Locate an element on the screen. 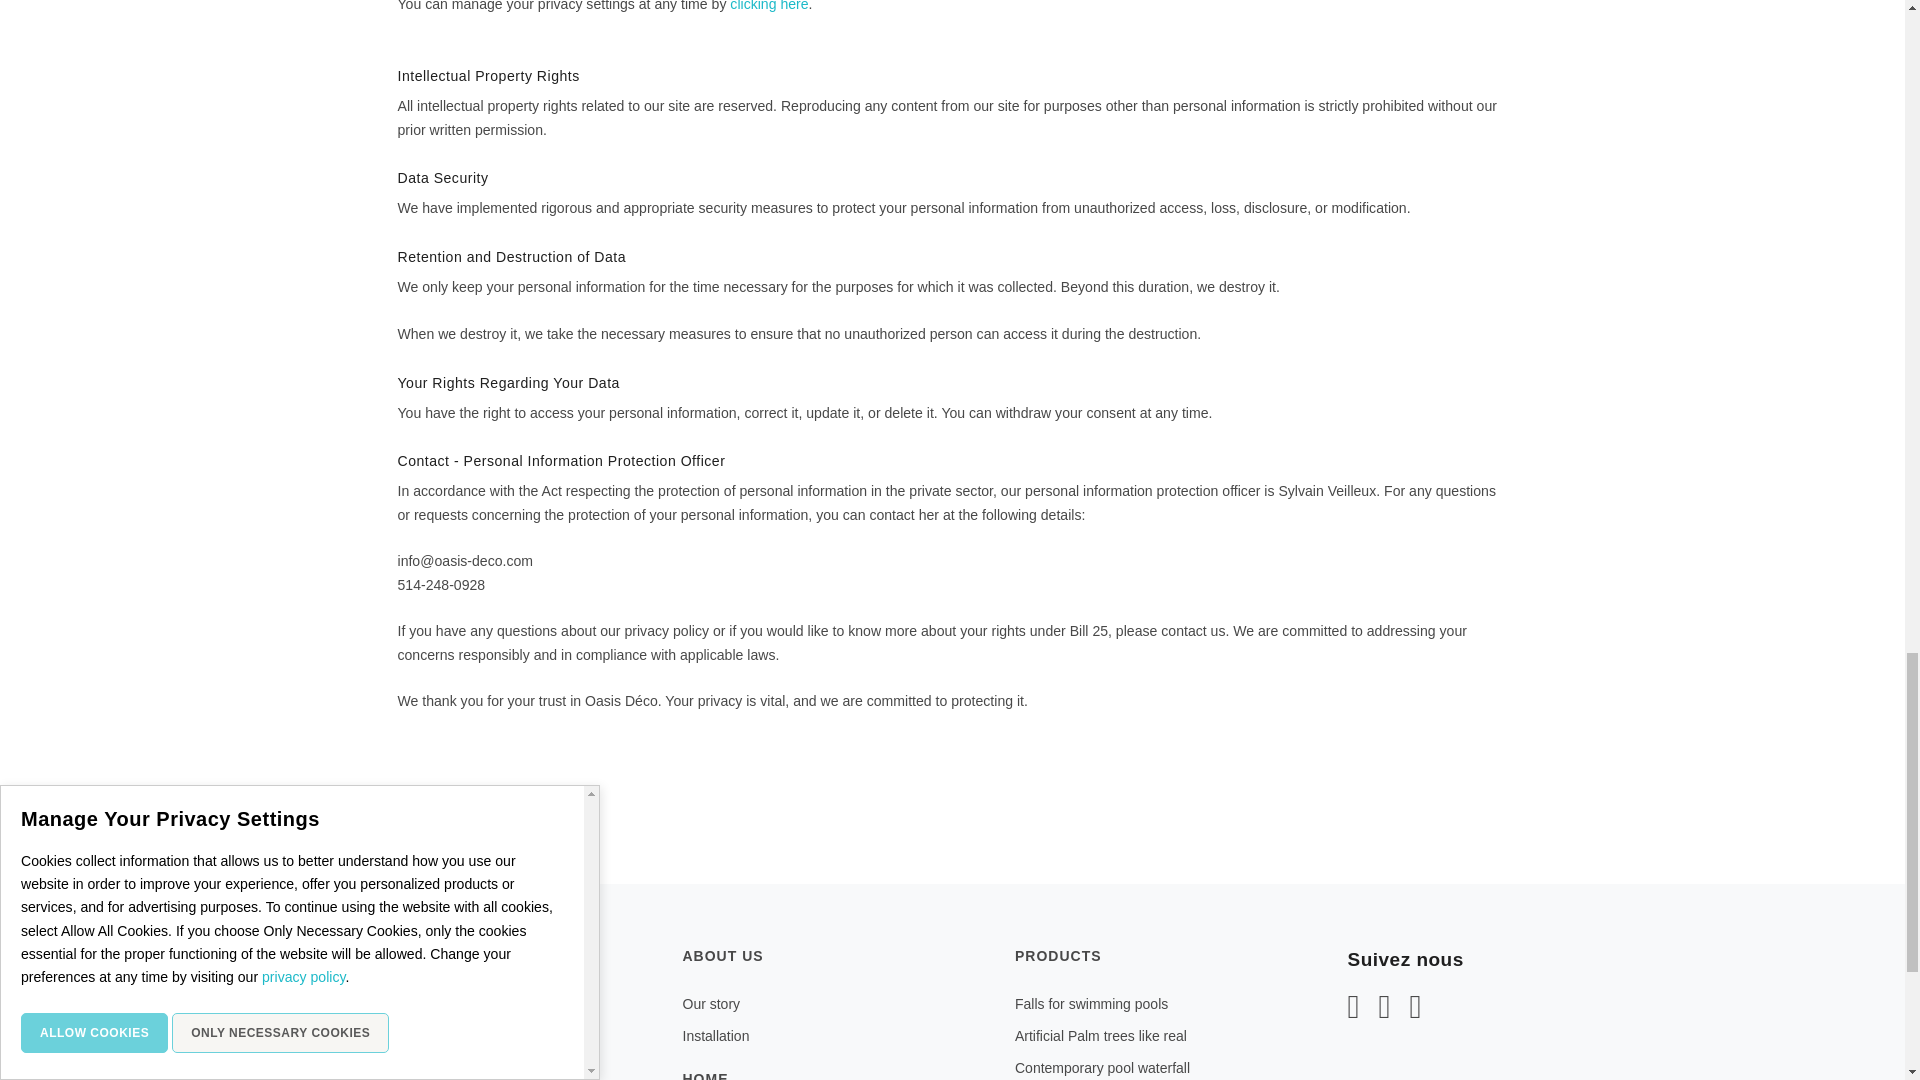 This screenshot has width=1920, height=1080. Our story is located at coordinates (710, 1003).